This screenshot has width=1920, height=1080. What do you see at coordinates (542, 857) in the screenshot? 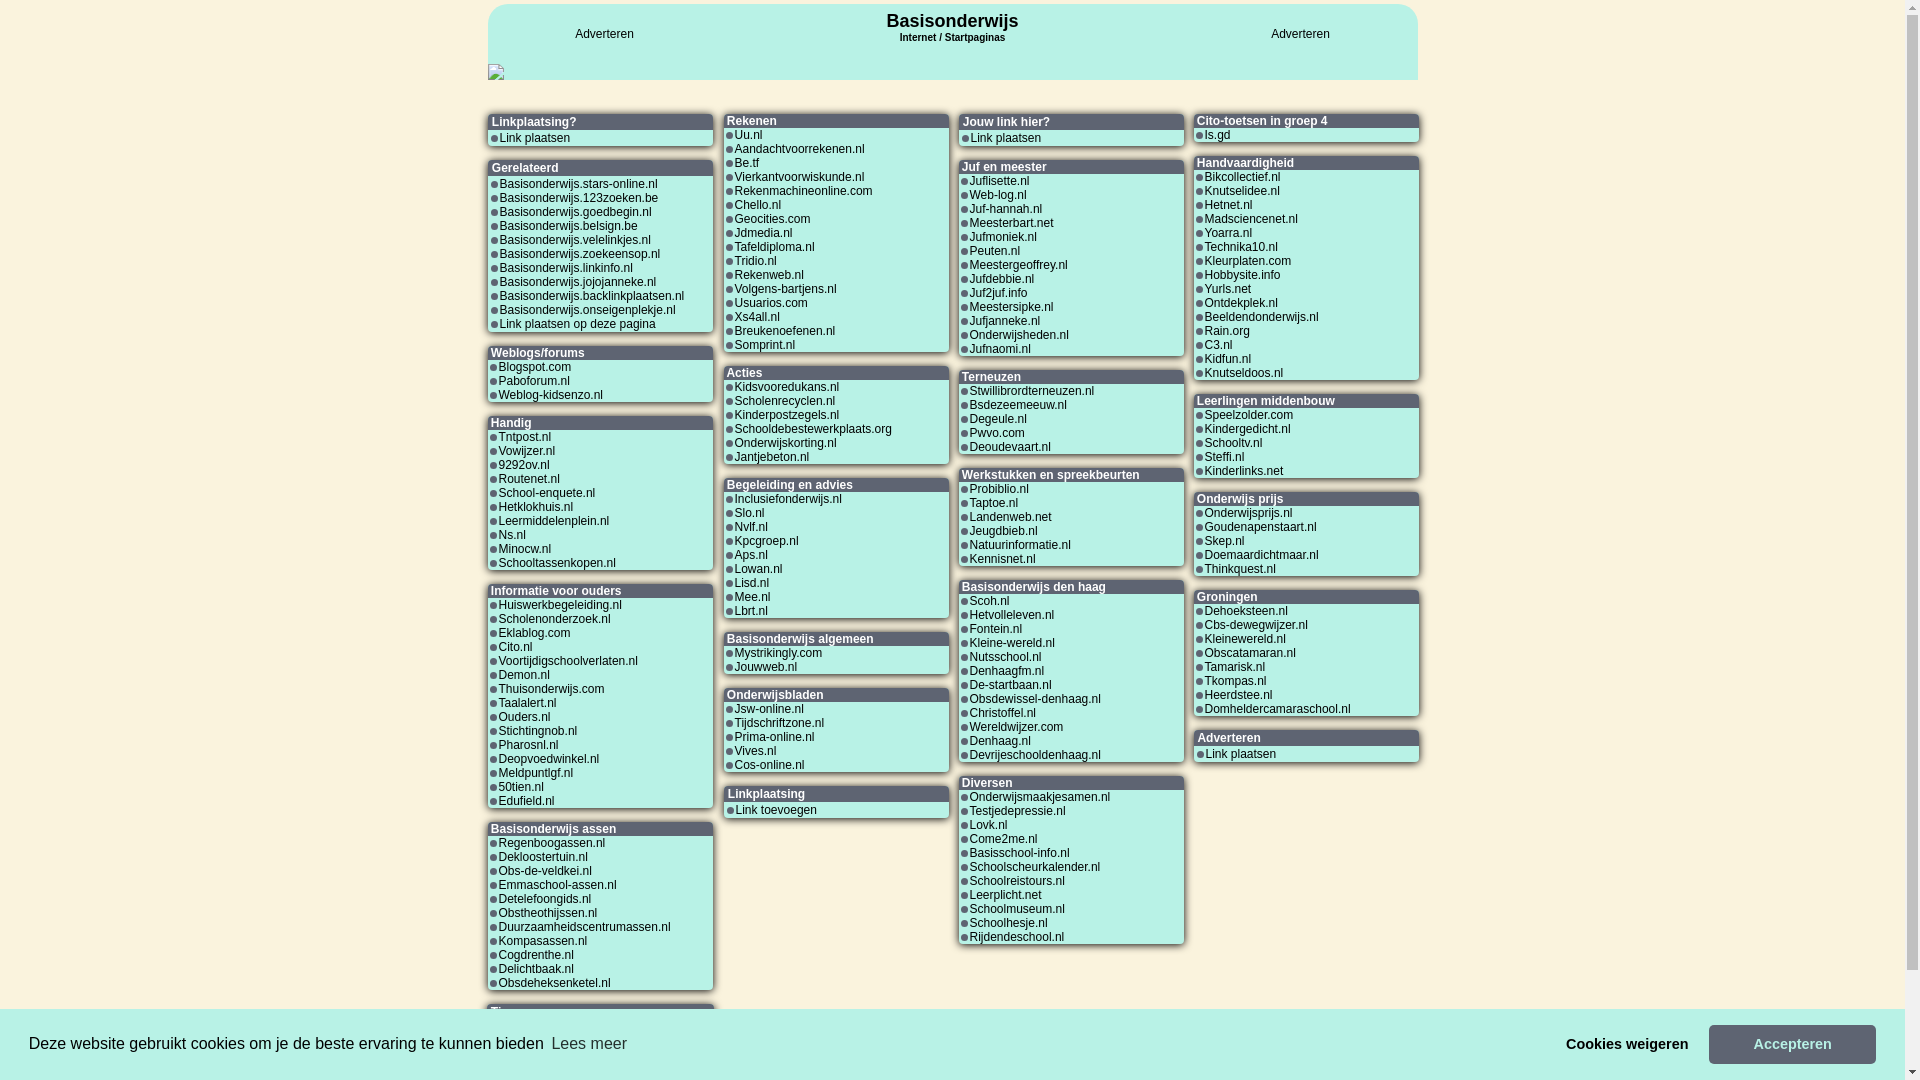
I see `Dekloostertuin.nl` at bounding box center [542, 857].